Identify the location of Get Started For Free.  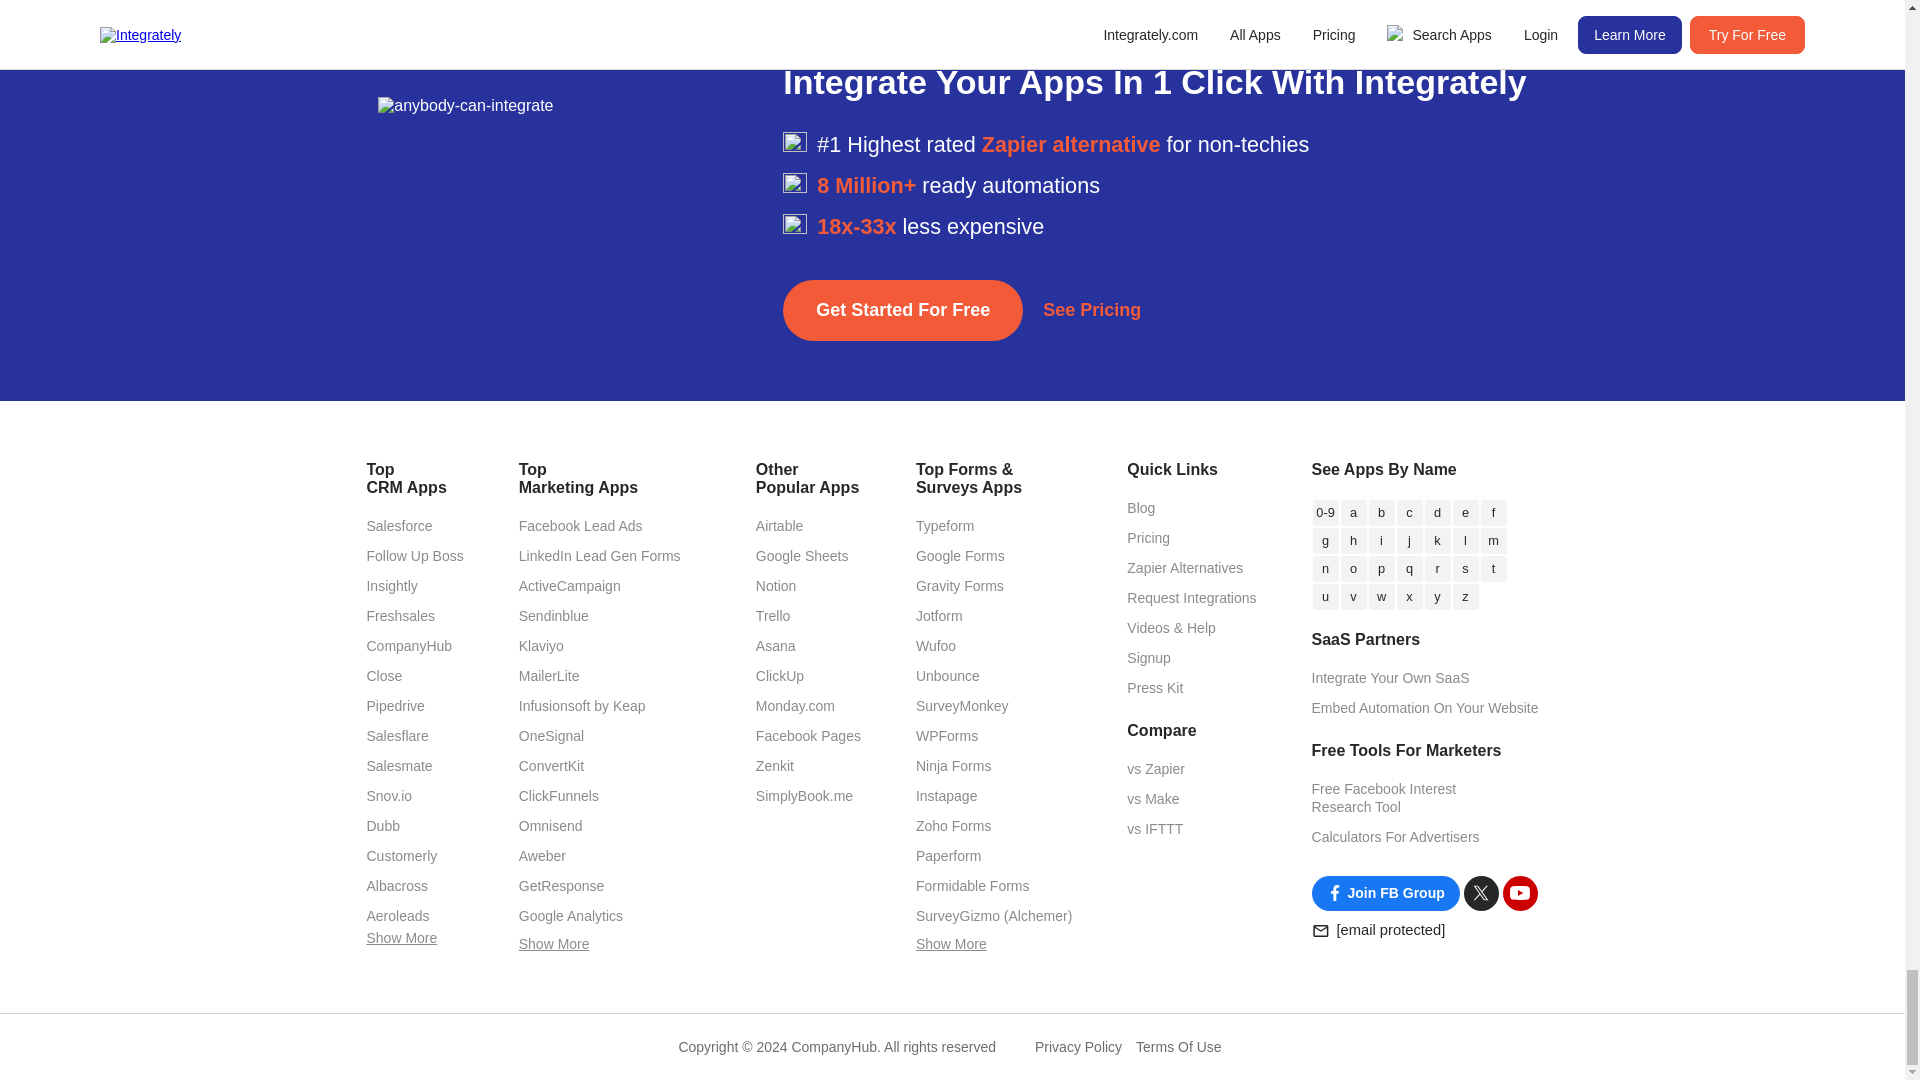
(903, 310).